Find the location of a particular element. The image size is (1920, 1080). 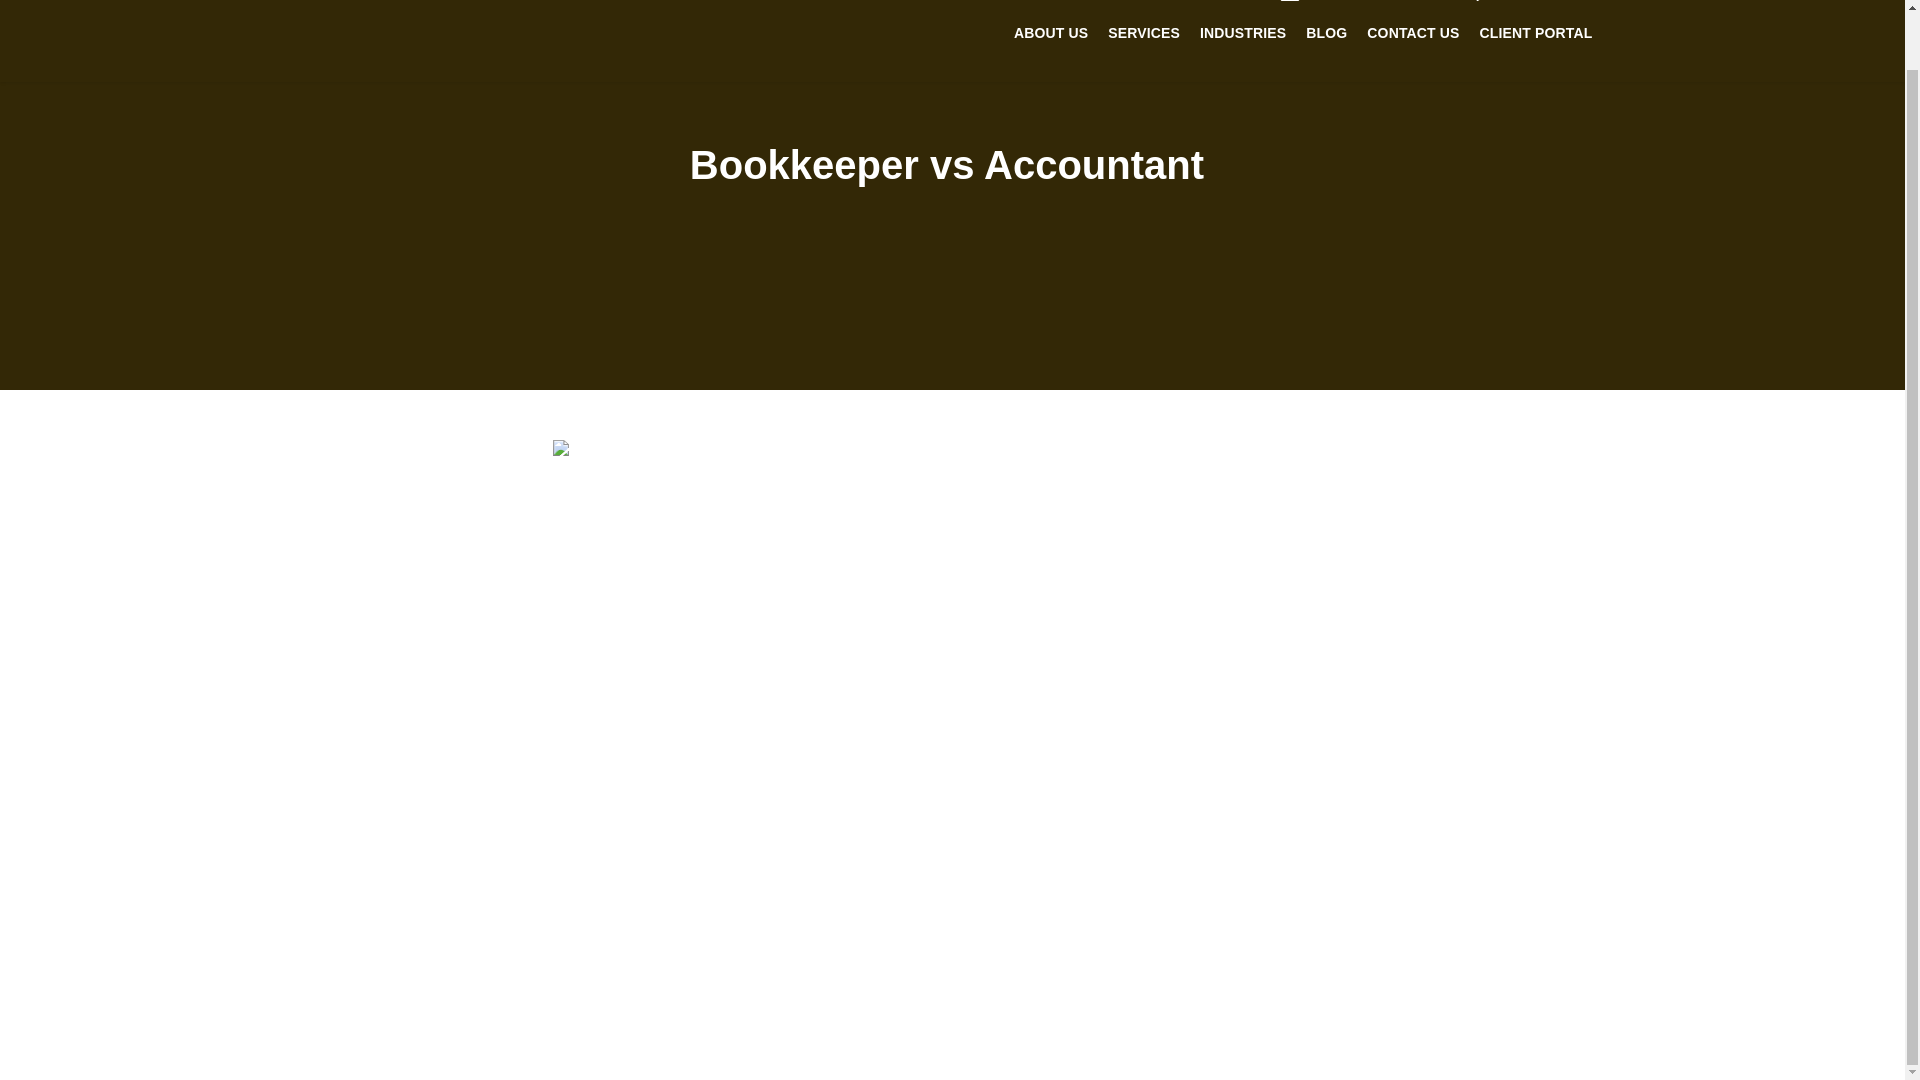

BLOG is located at coordinates (1326, 32).